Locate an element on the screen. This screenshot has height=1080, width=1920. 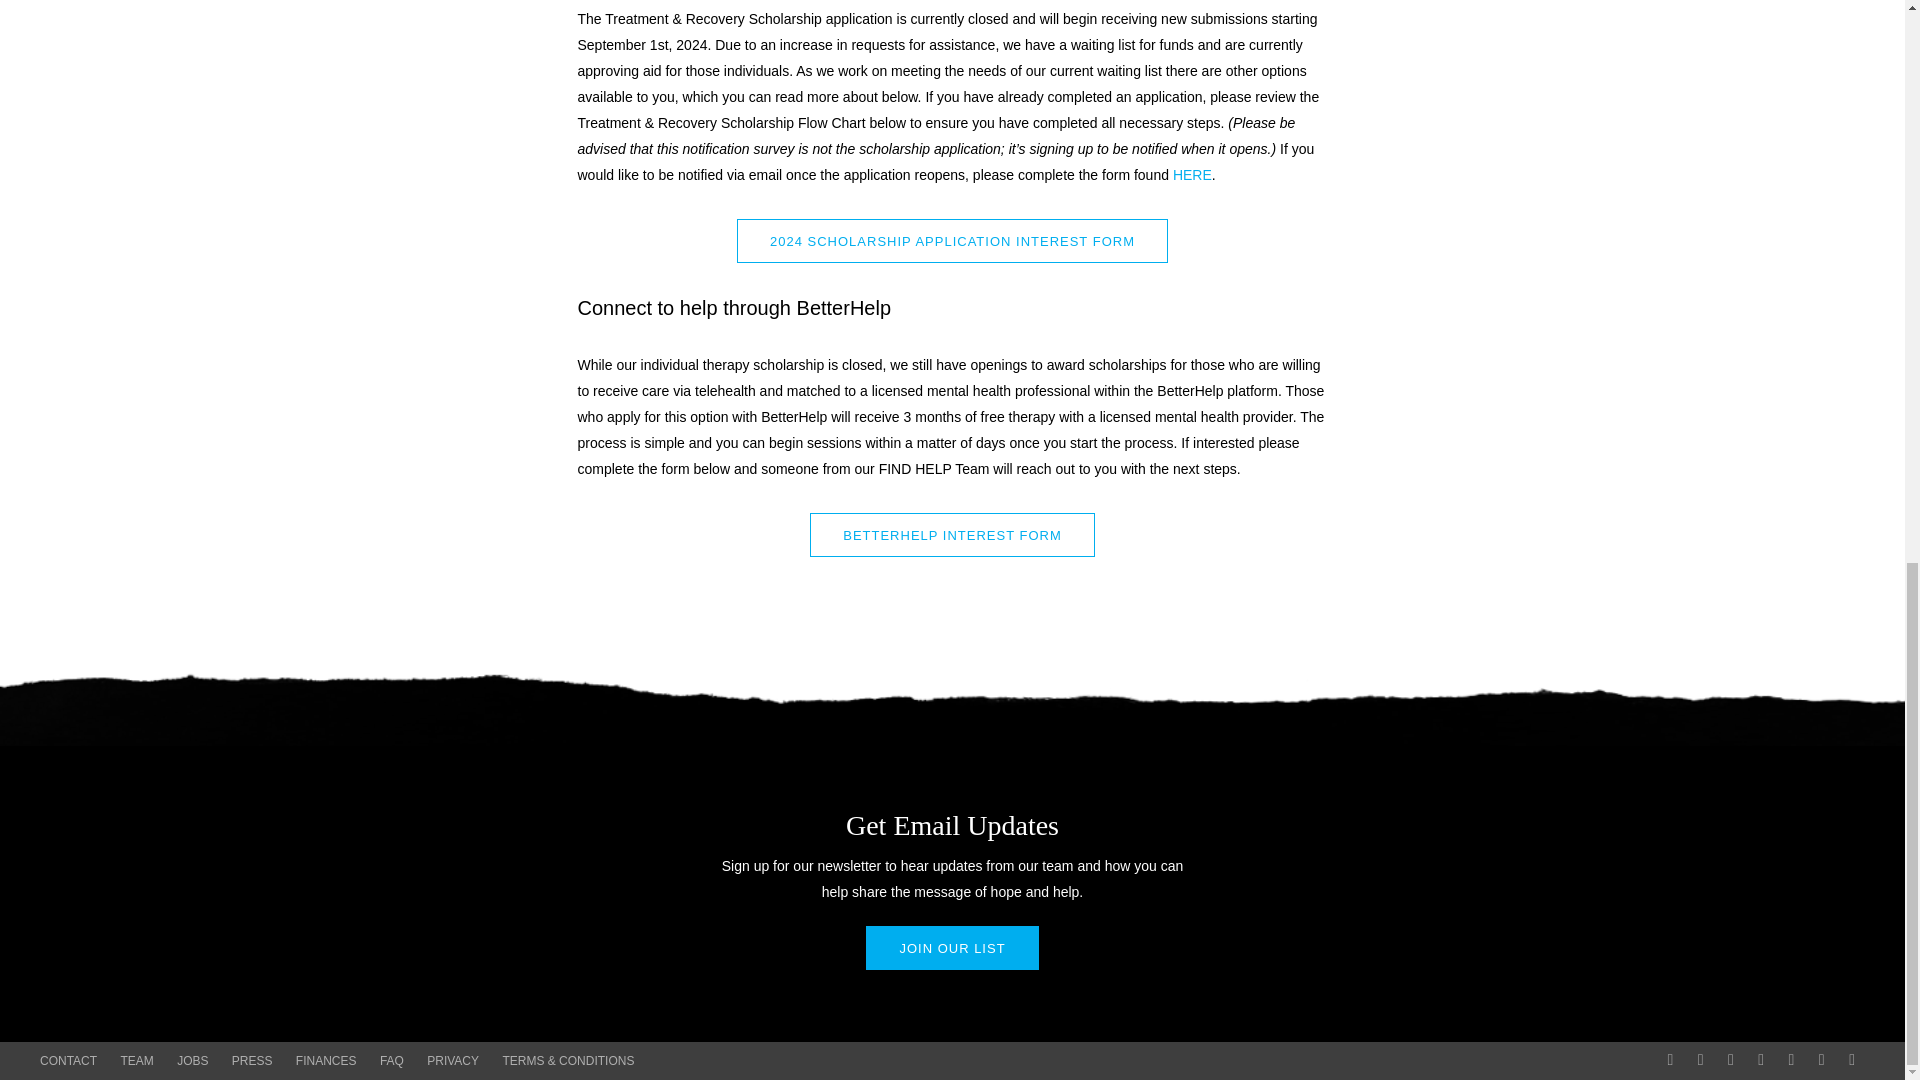
PRESS is located at coordinates (252, 1061).